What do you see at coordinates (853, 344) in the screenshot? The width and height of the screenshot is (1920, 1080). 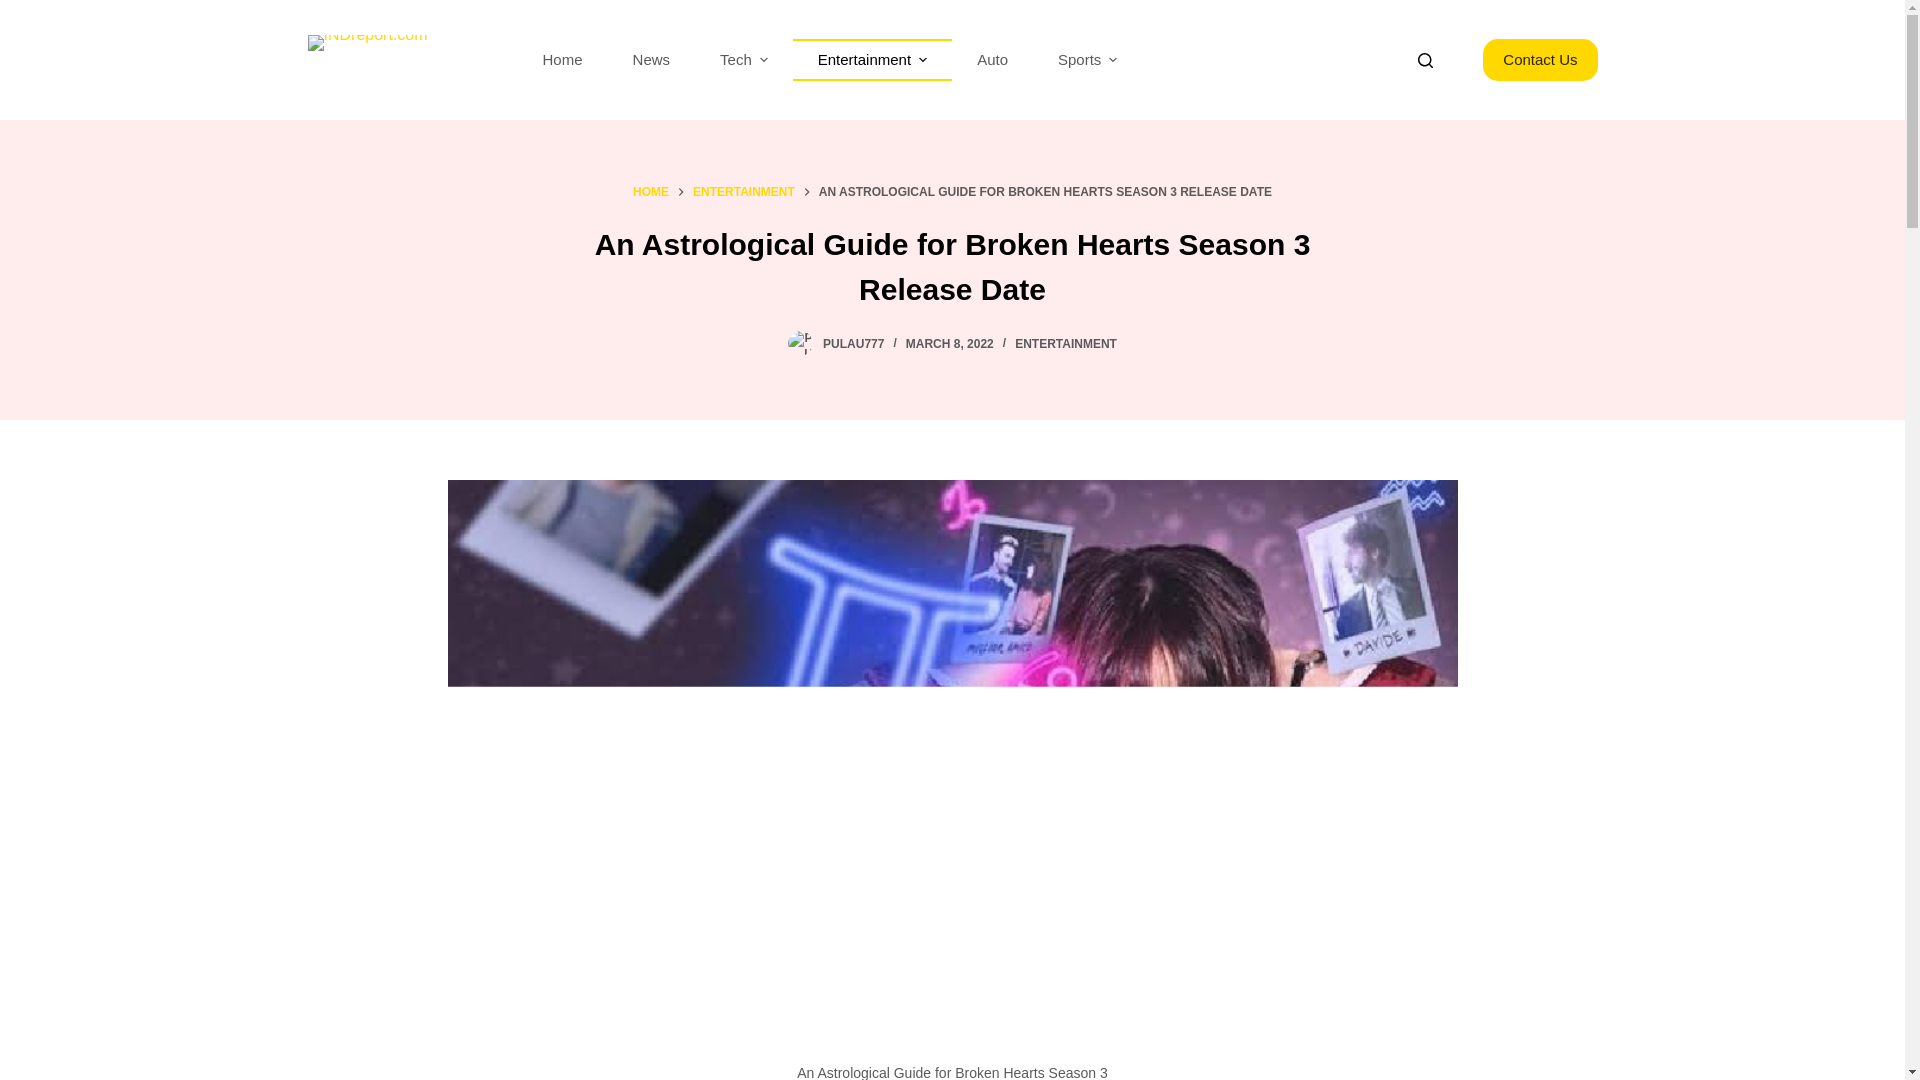 I see `Posts by Pulau777` at bounding box center [853, 344].